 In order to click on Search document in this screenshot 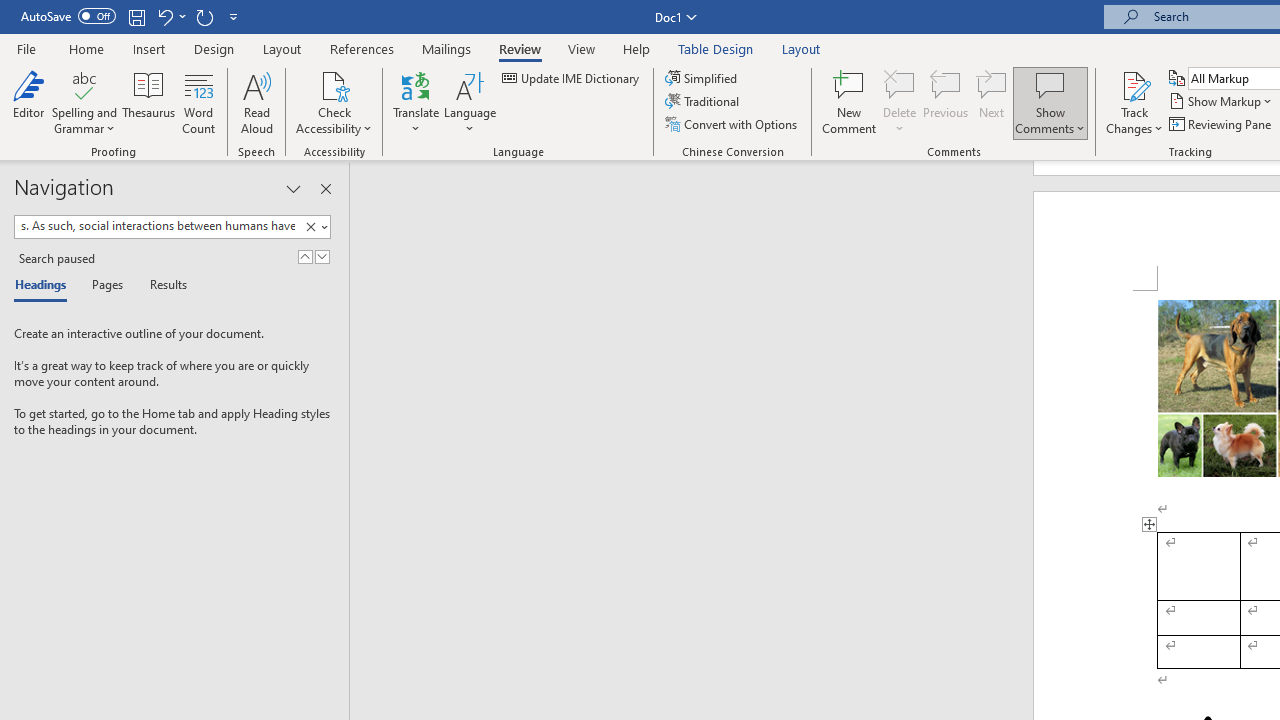, I will do `click(157, 226)`.